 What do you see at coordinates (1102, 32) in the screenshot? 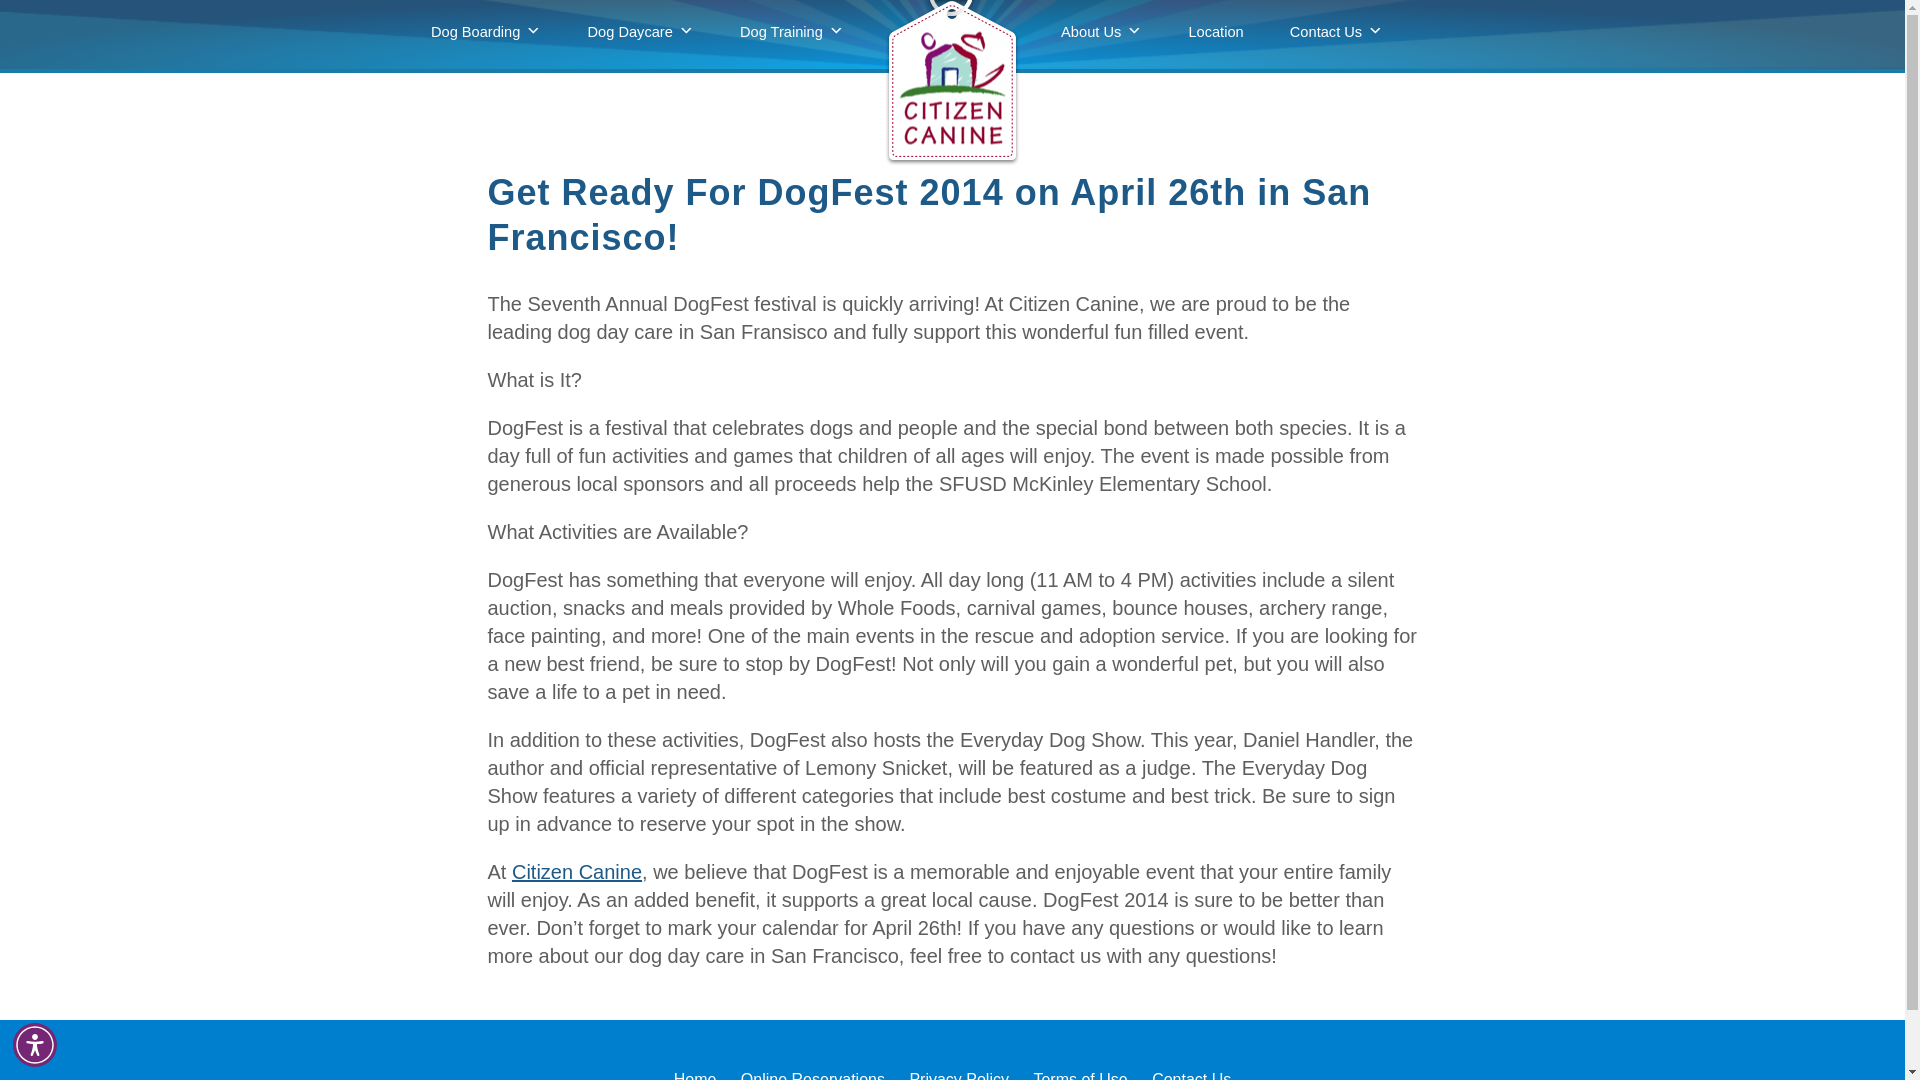
I see `About Us` at bounding box center [1102, 32].